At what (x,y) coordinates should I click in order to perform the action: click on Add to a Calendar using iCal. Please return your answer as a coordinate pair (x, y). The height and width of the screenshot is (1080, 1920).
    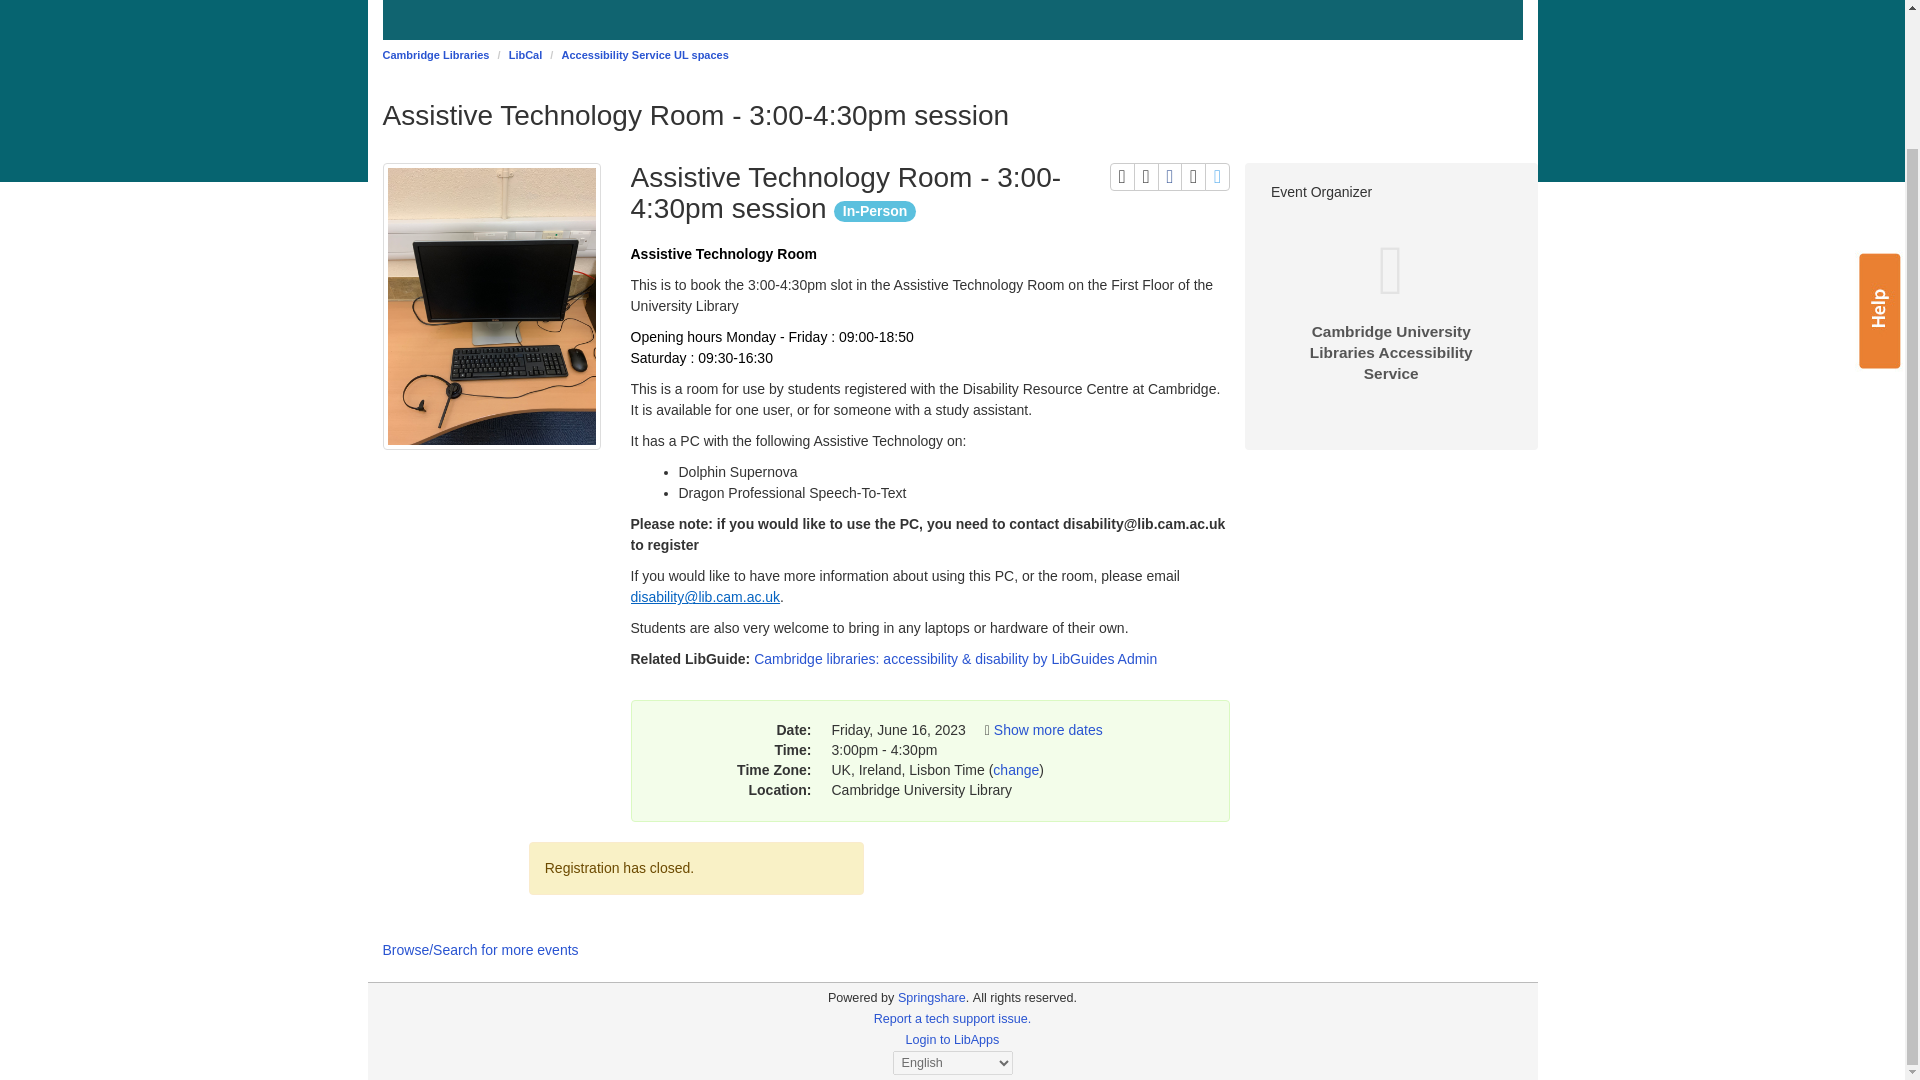
    Looking at the image, I should click on (953, 1039).